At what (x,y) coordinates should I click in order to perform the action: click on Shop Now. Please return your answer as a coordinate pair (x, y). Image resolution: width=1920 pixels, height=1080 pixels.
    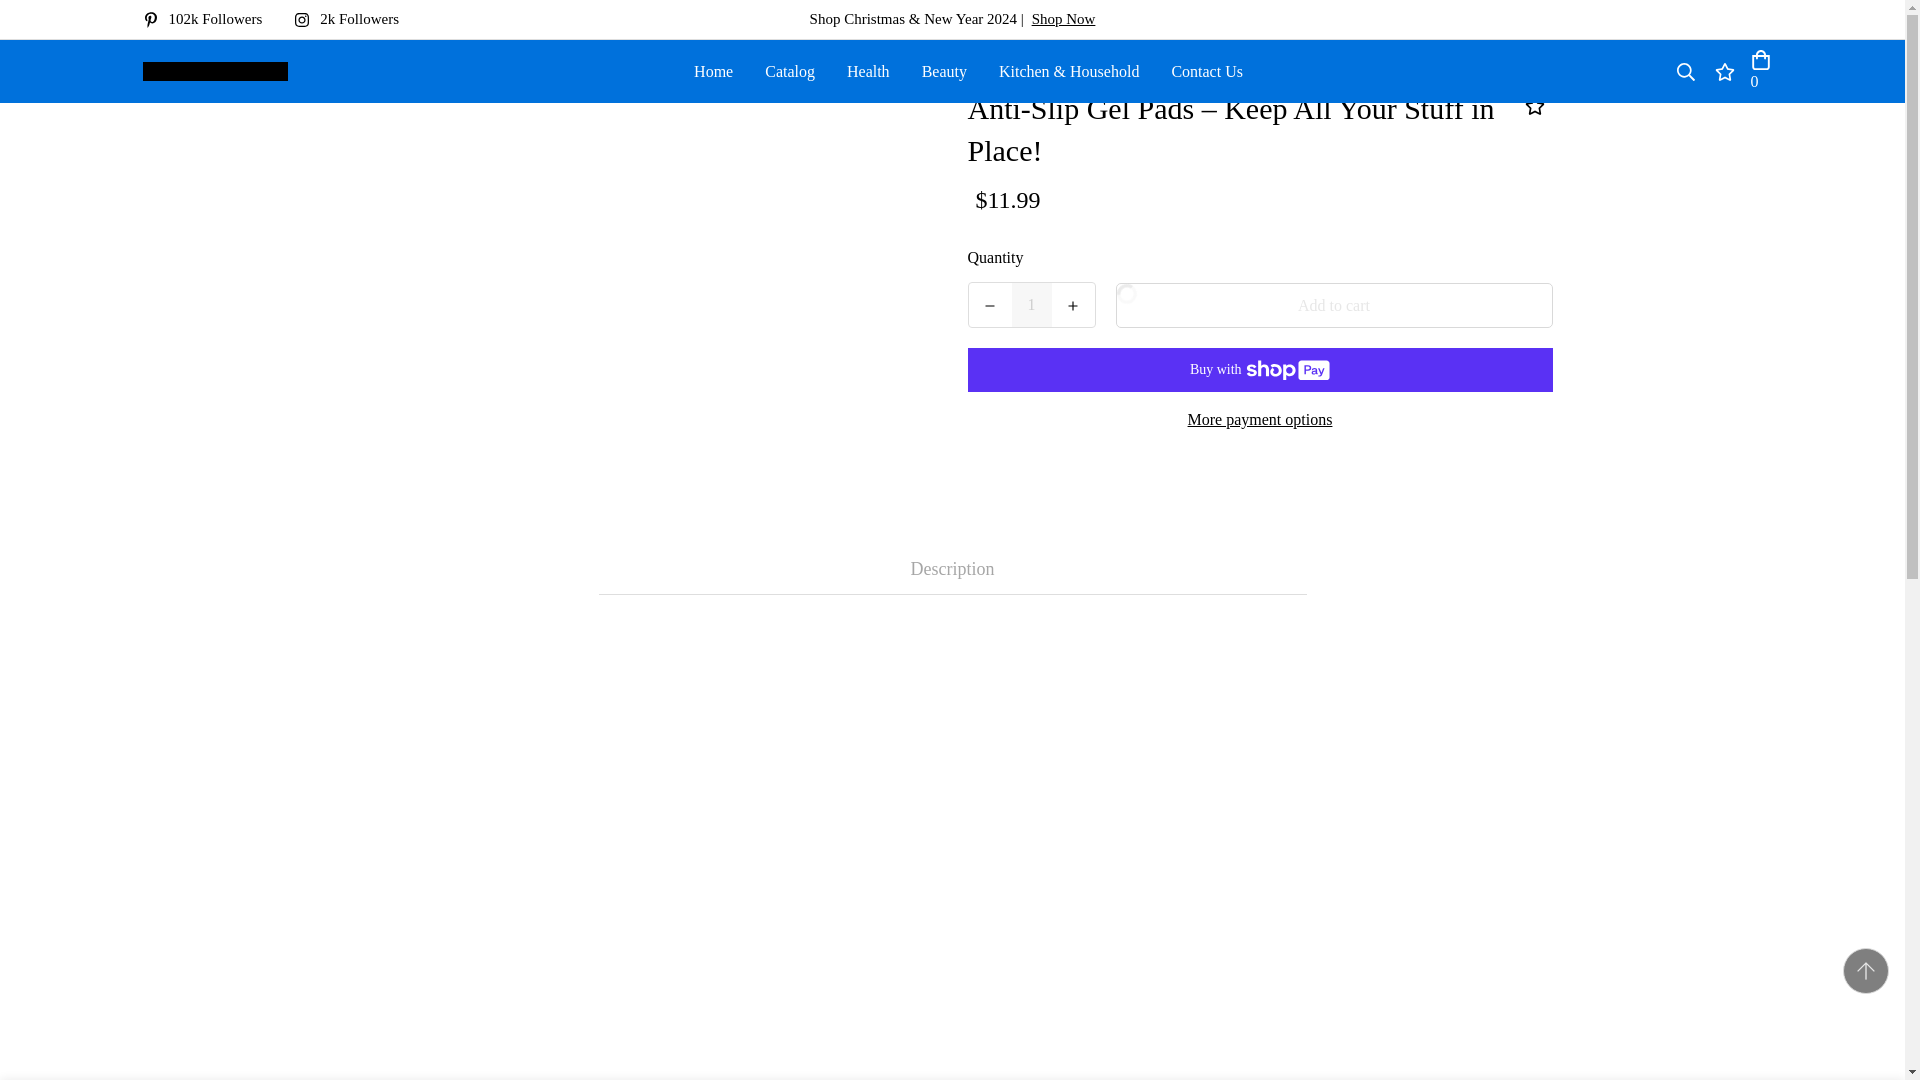
    Looking at the image, I should click on (1064, 18).